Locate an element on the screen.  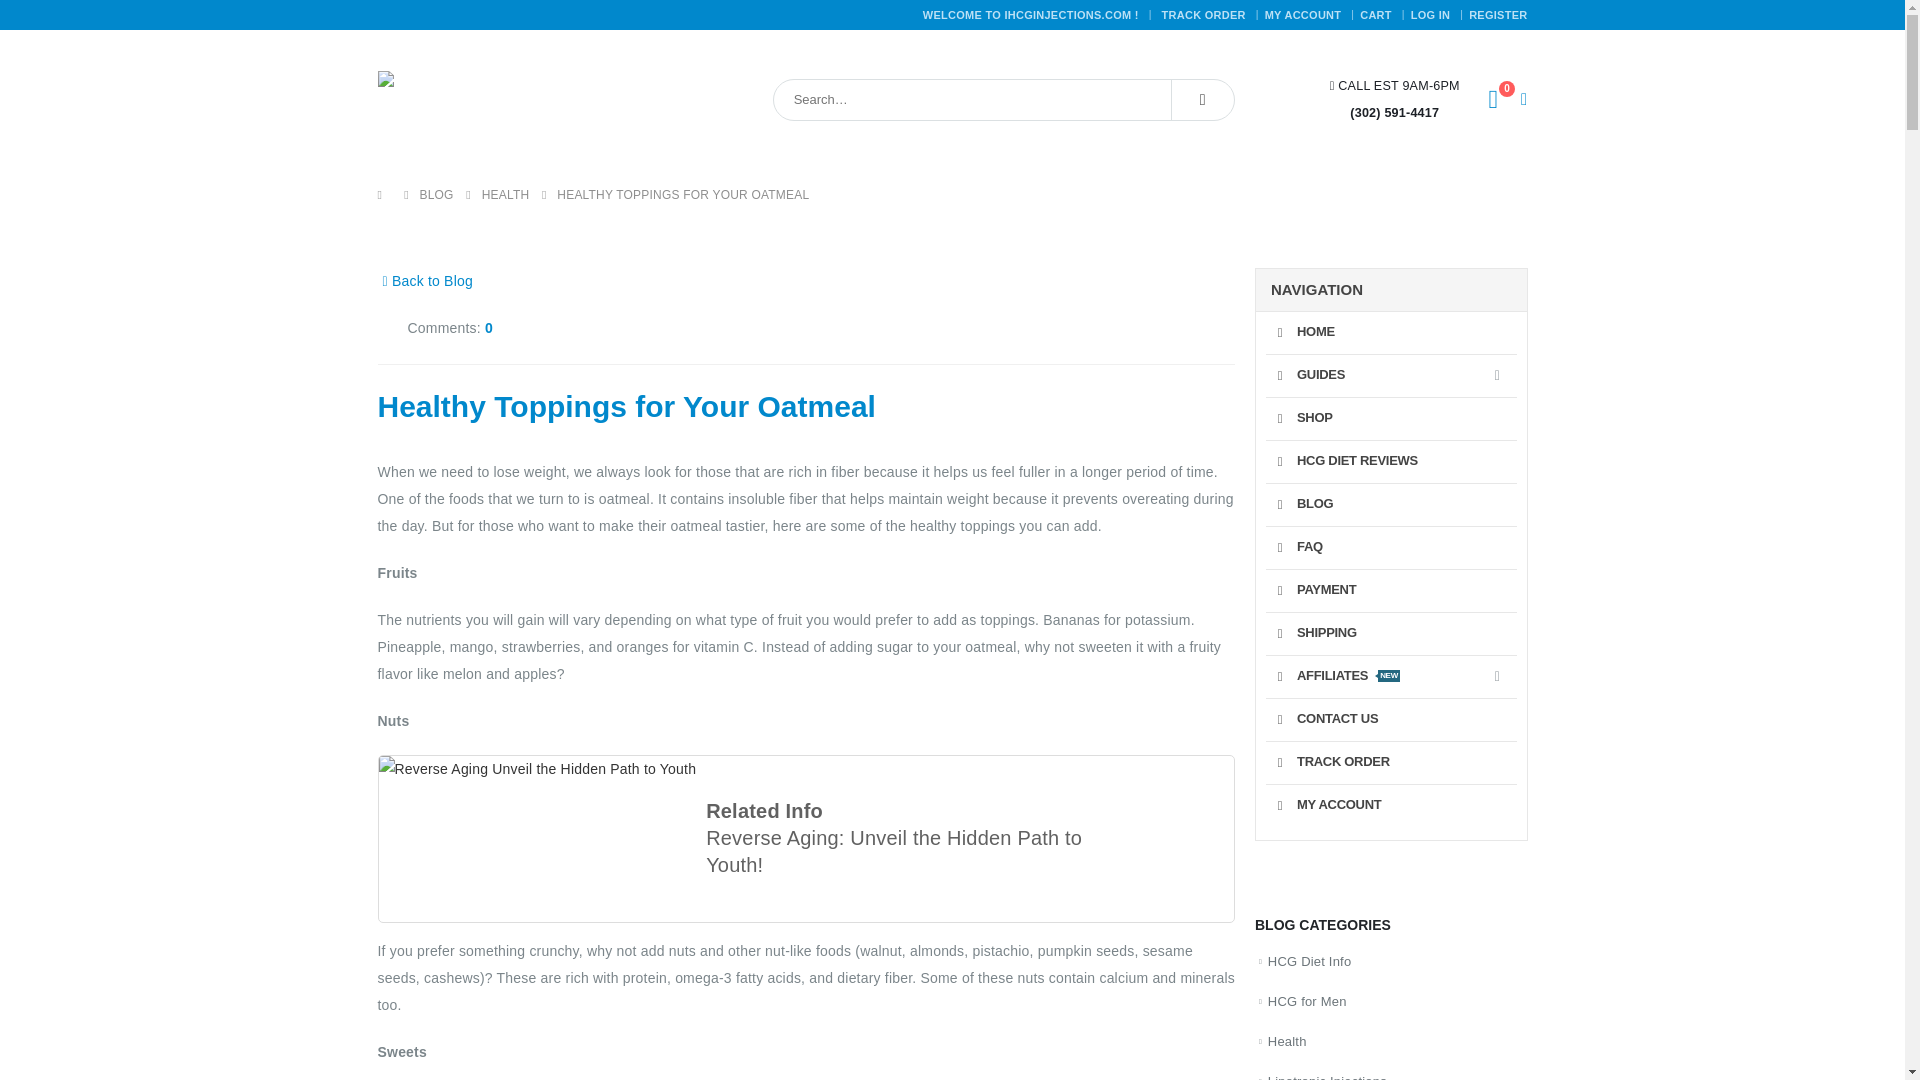
BLOG is located at coordinates (436, 196).